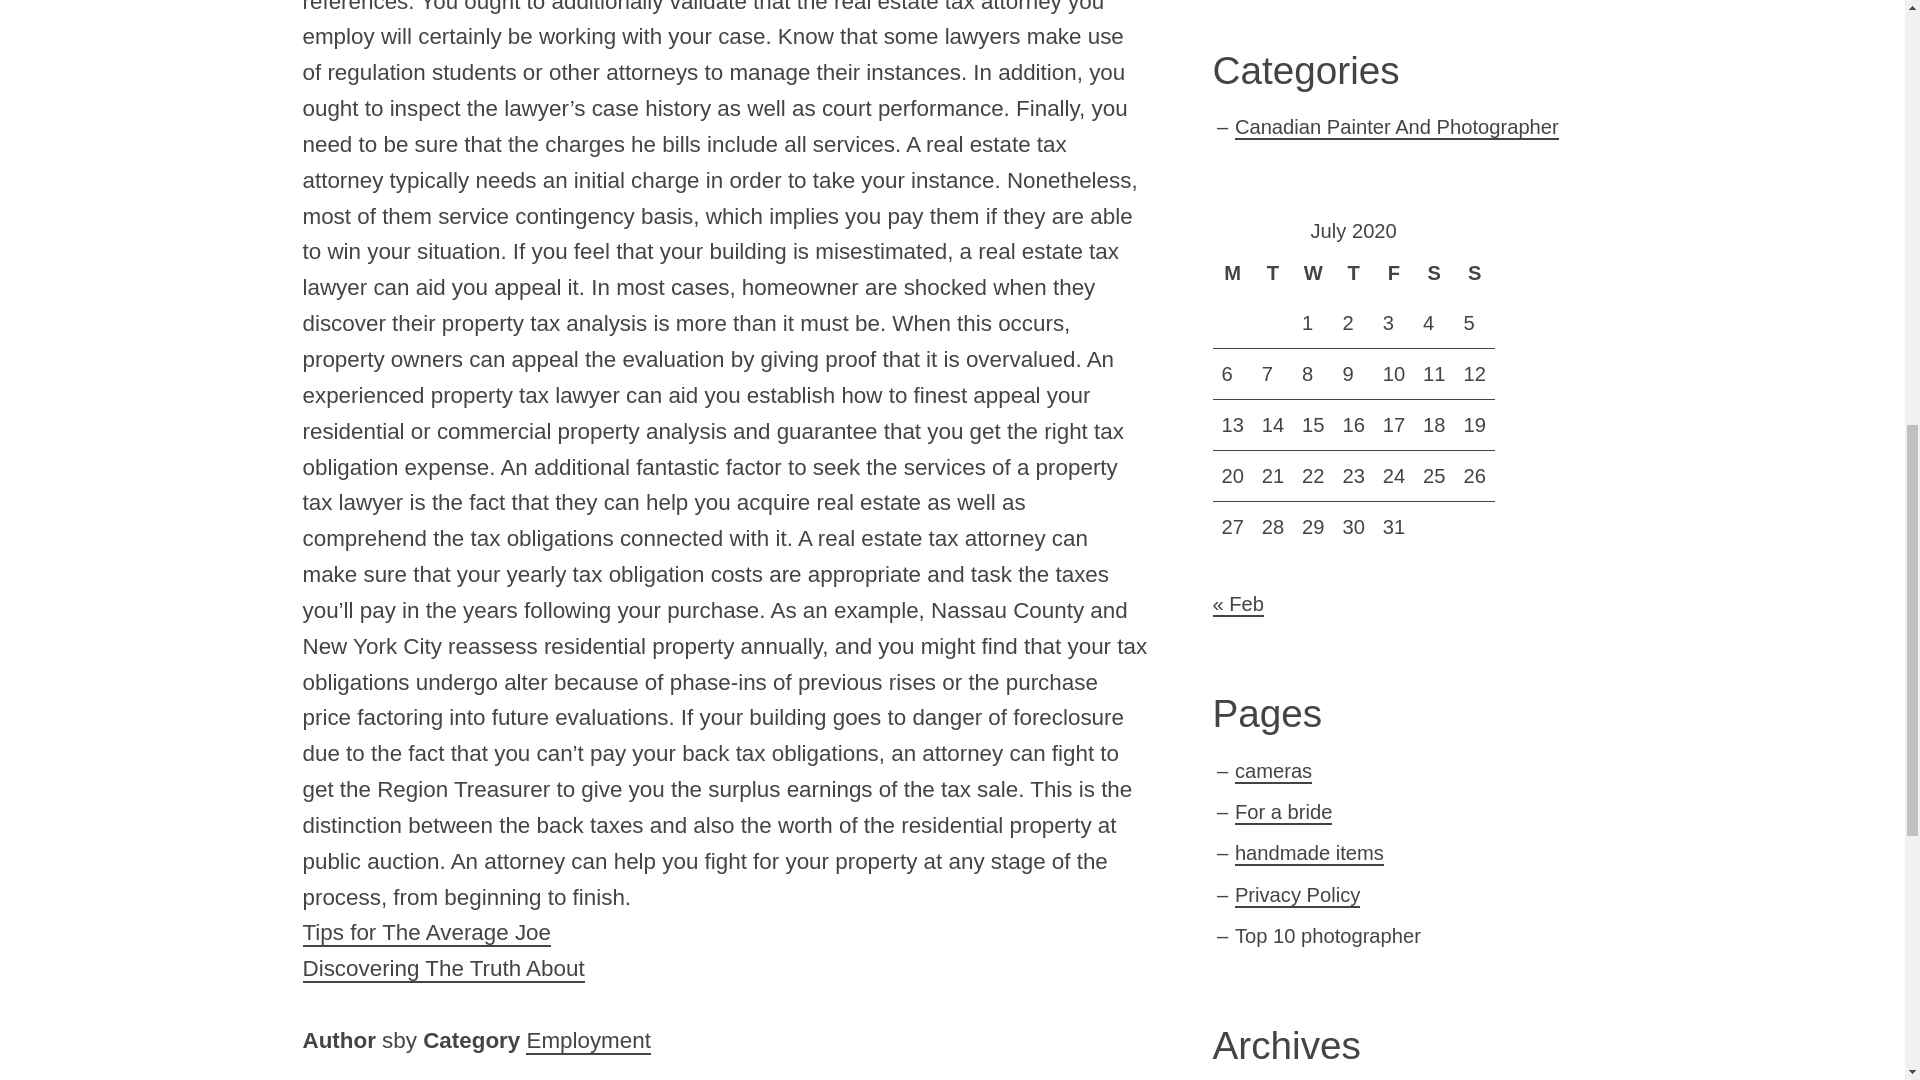 The height and width of the screenshot is (1080, 1920). I want to click on Discovering The Truth About, so click(442, 968).